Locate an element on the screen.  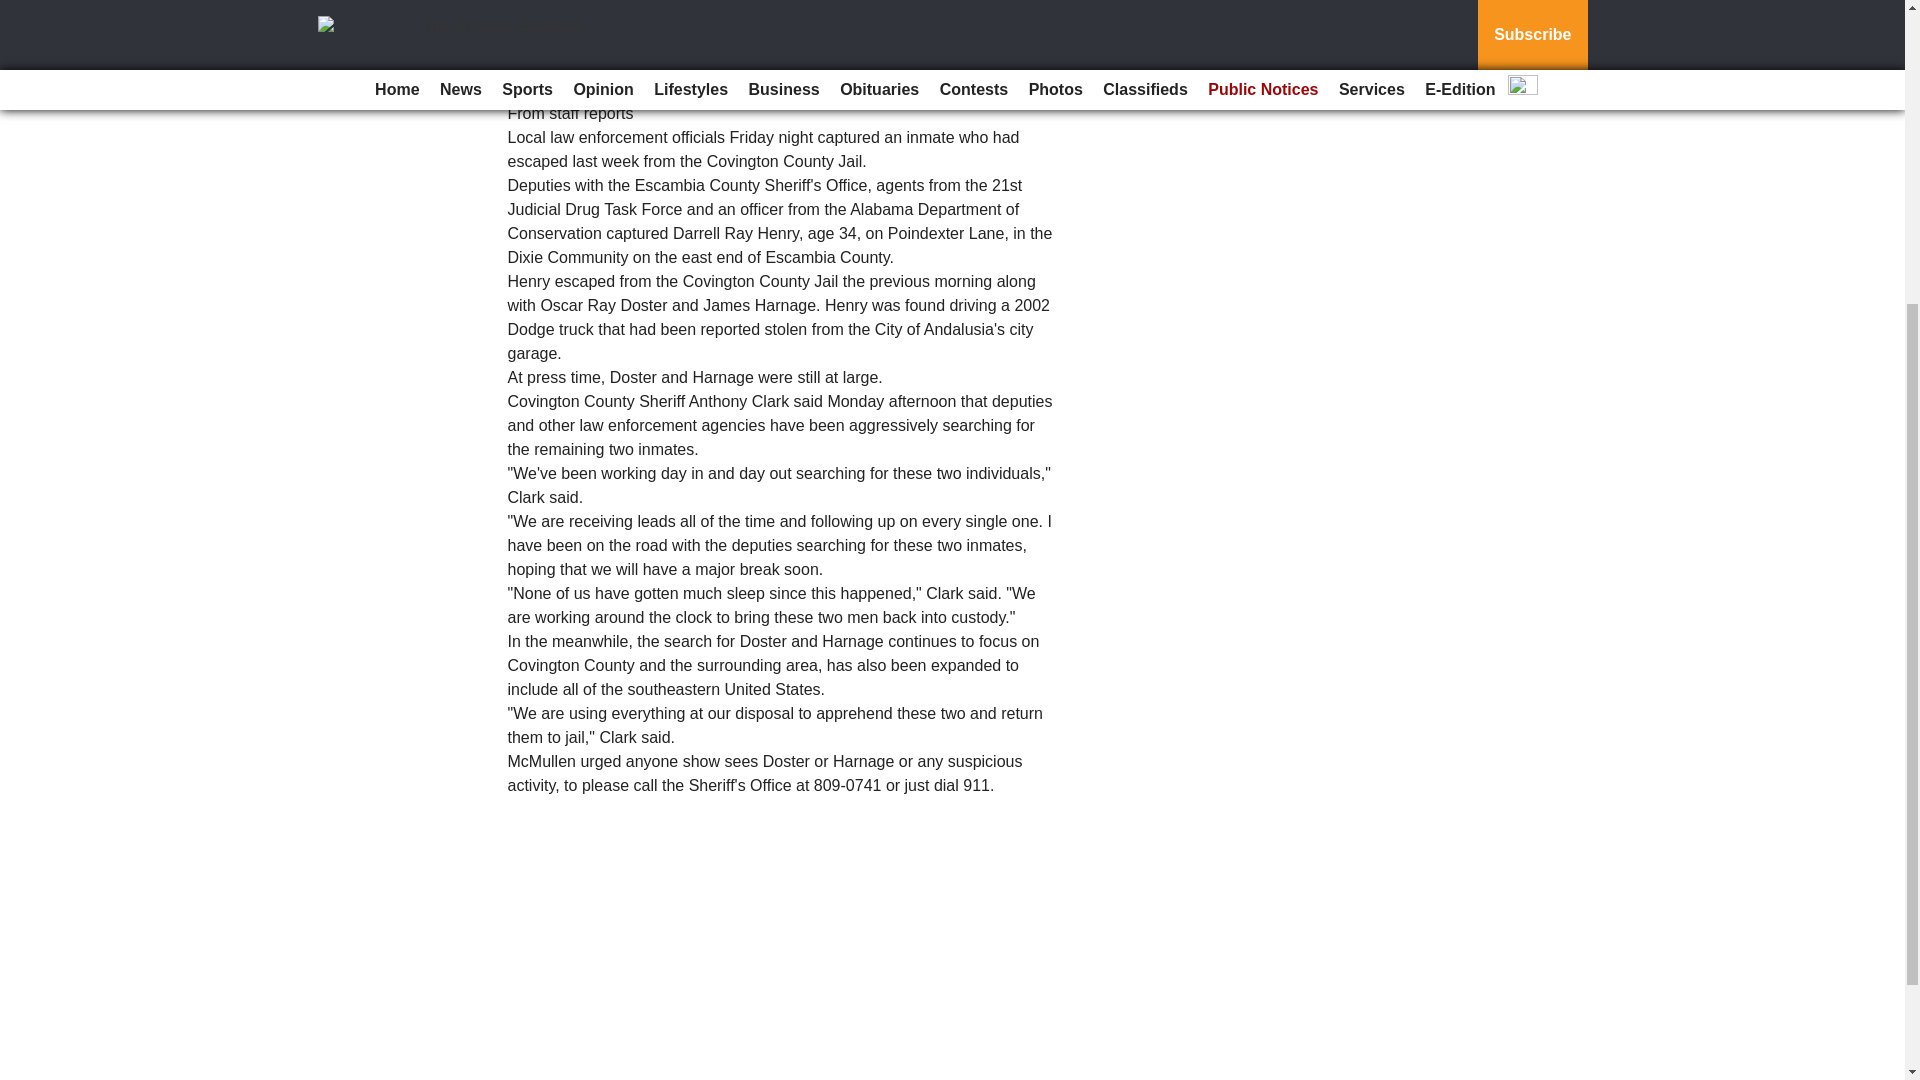
Staff Reports is located at coordinates (520, 53).